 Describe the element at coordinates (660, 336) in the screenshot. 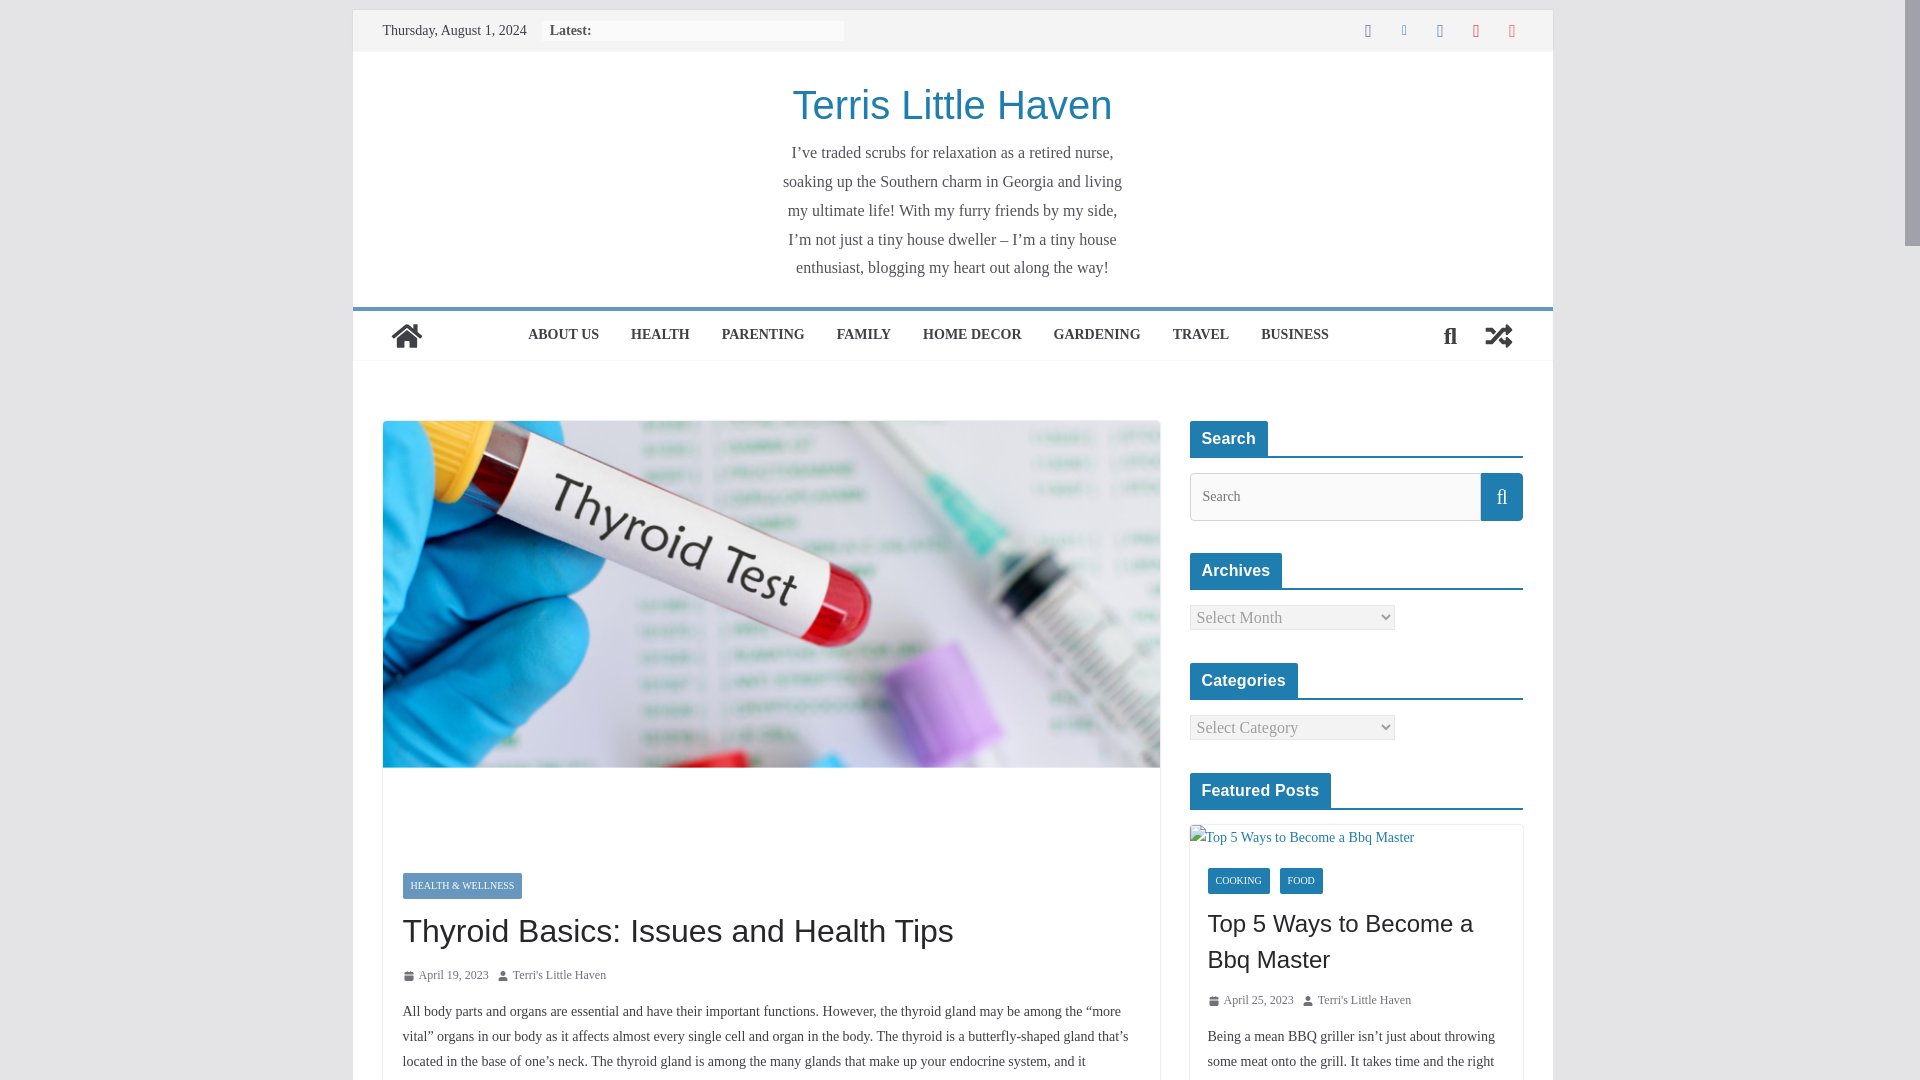

I see `HEALTH` at that location.